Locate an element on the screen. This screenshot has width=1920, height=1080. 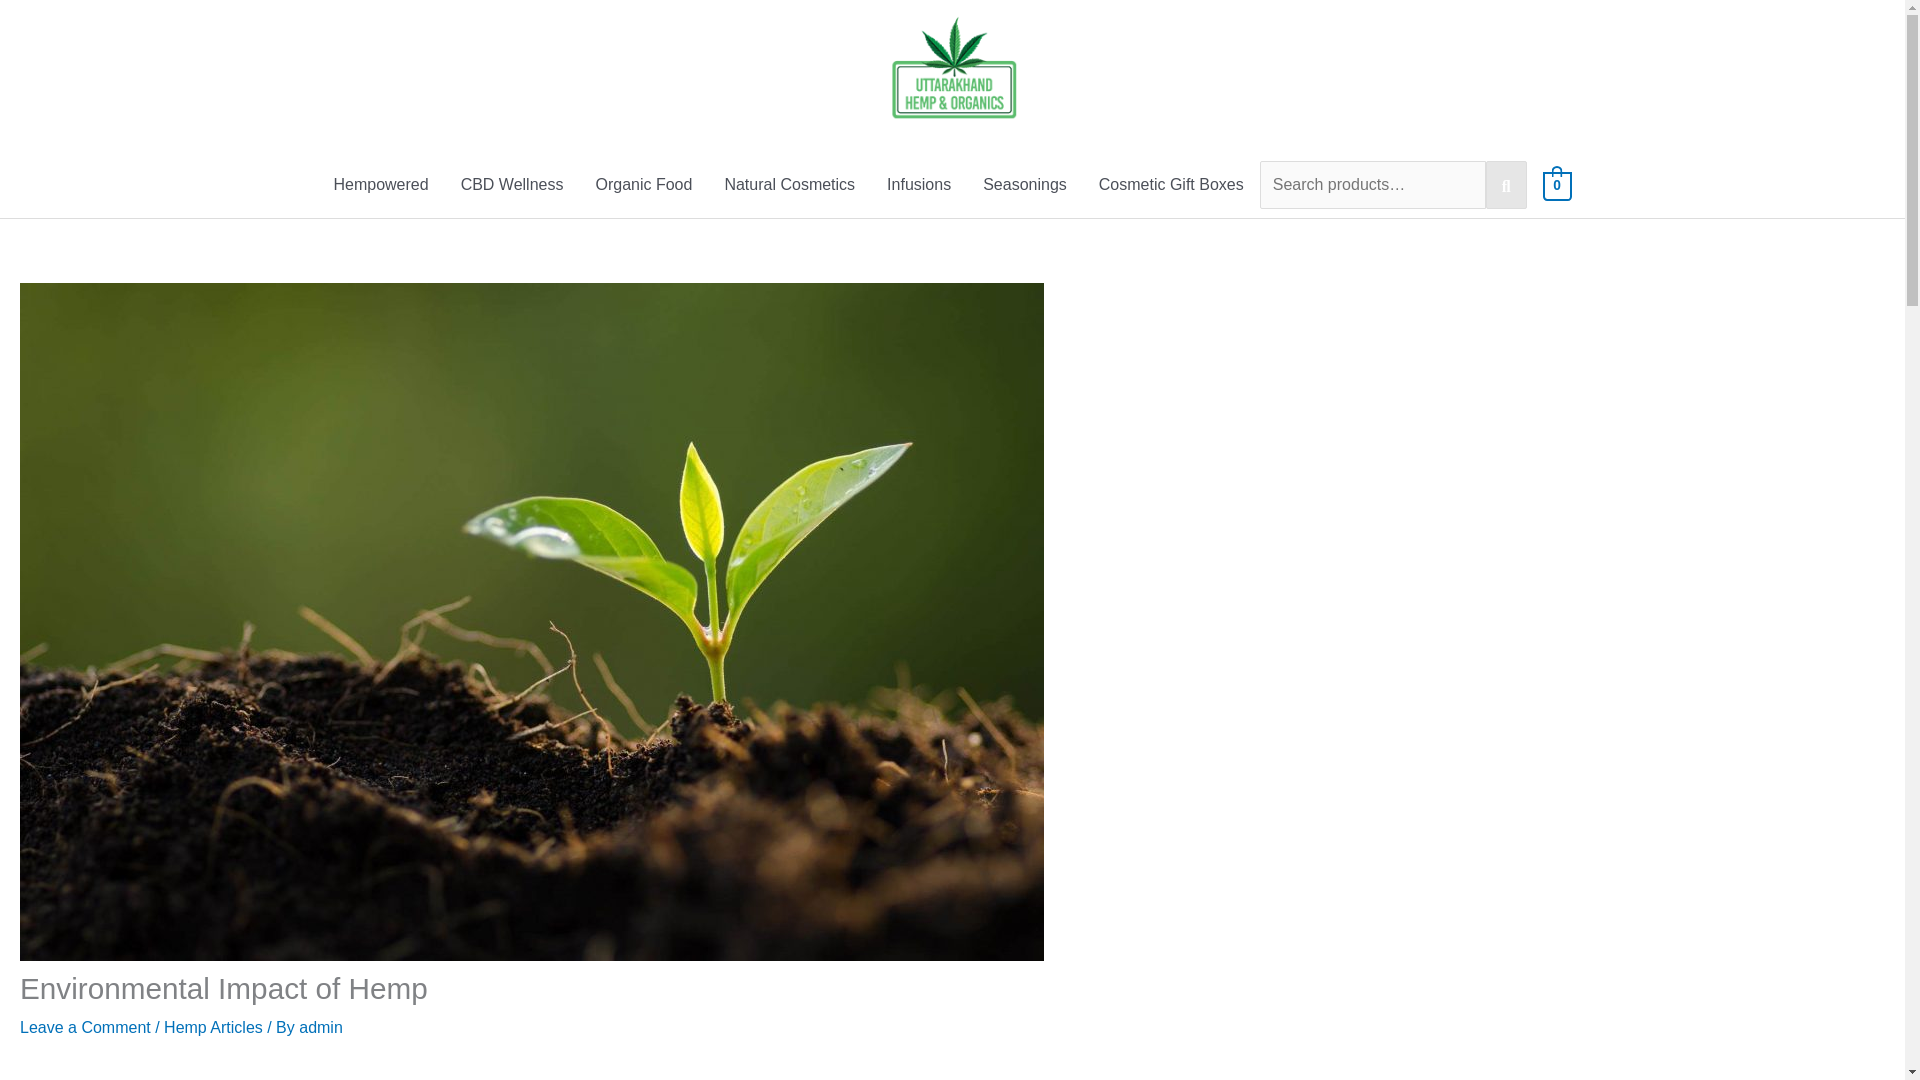
CBD Wellness is located at coordinates (512, 186).